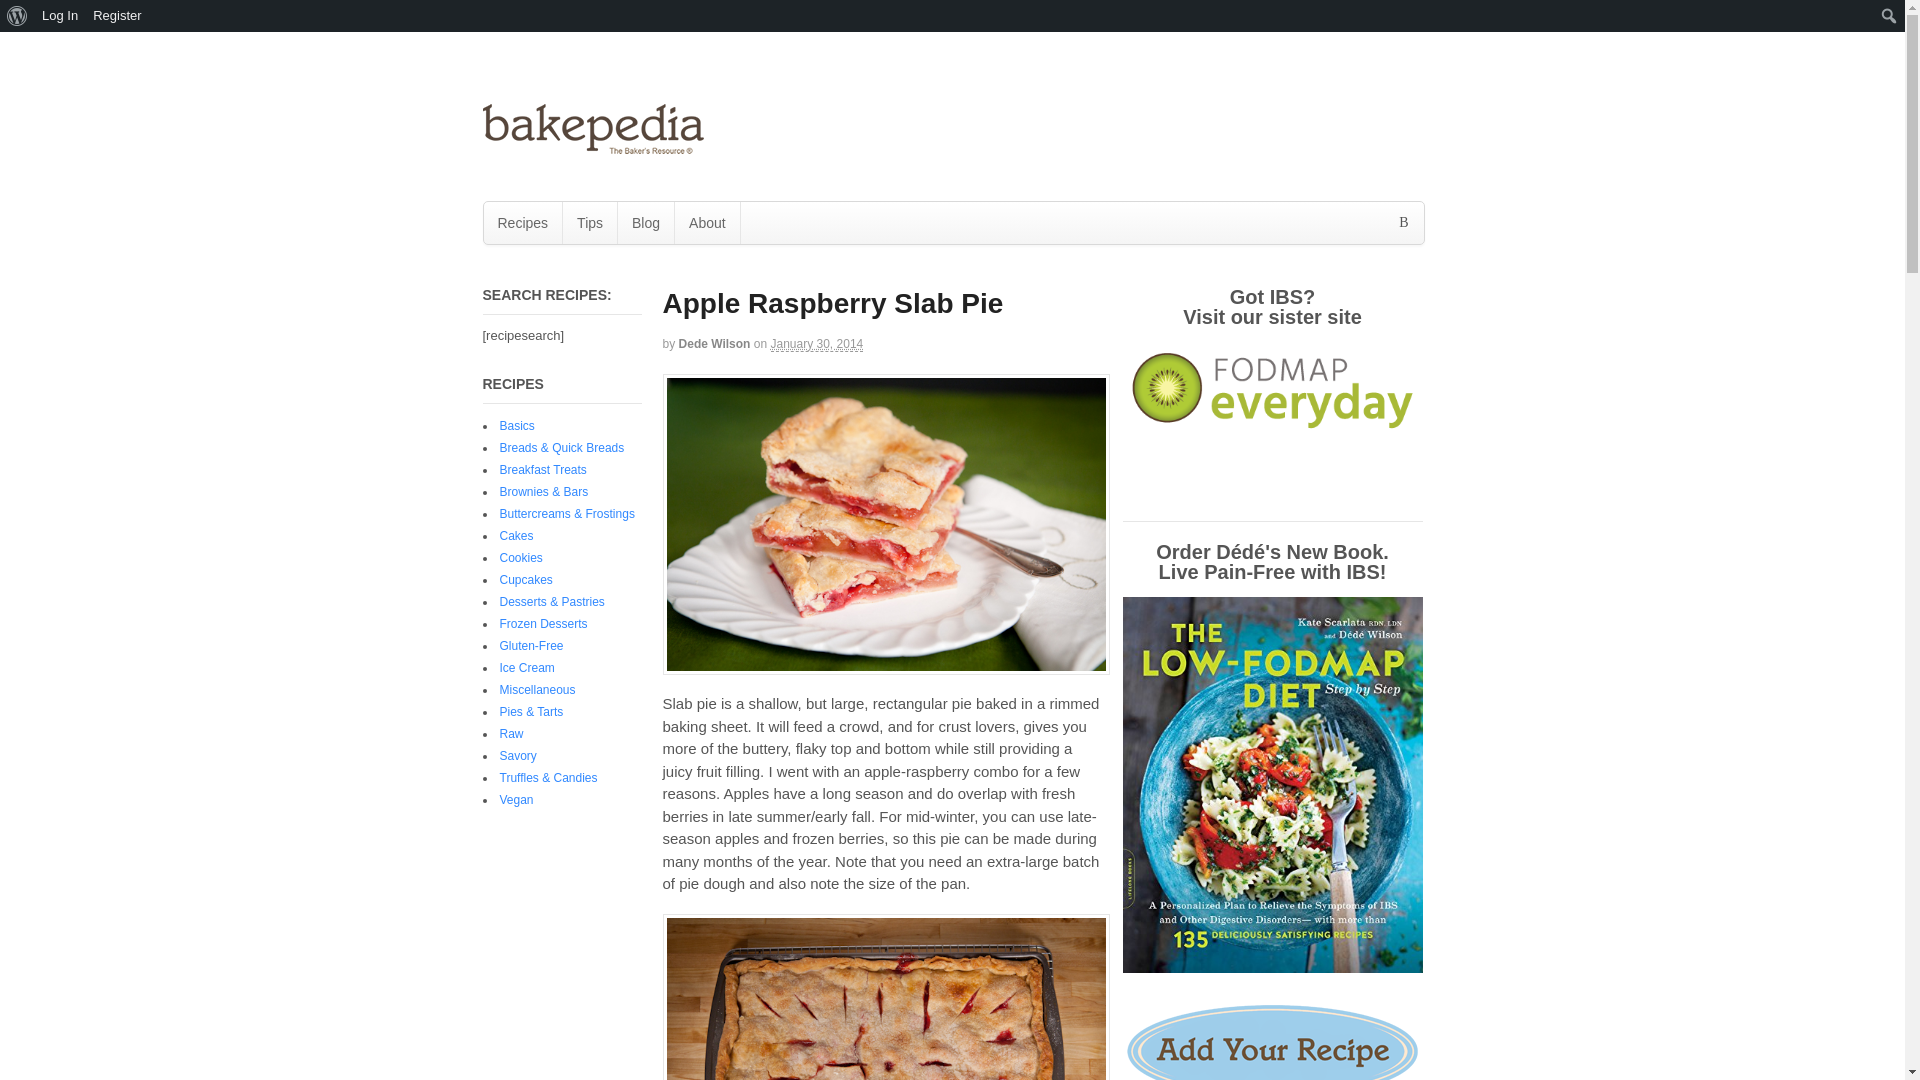 Image resolution: width=1920 pixels, height=1080 pixels. Describe the element at coordinates (714, 344) in the screenshot. I see `Dede Wilson` at that location.